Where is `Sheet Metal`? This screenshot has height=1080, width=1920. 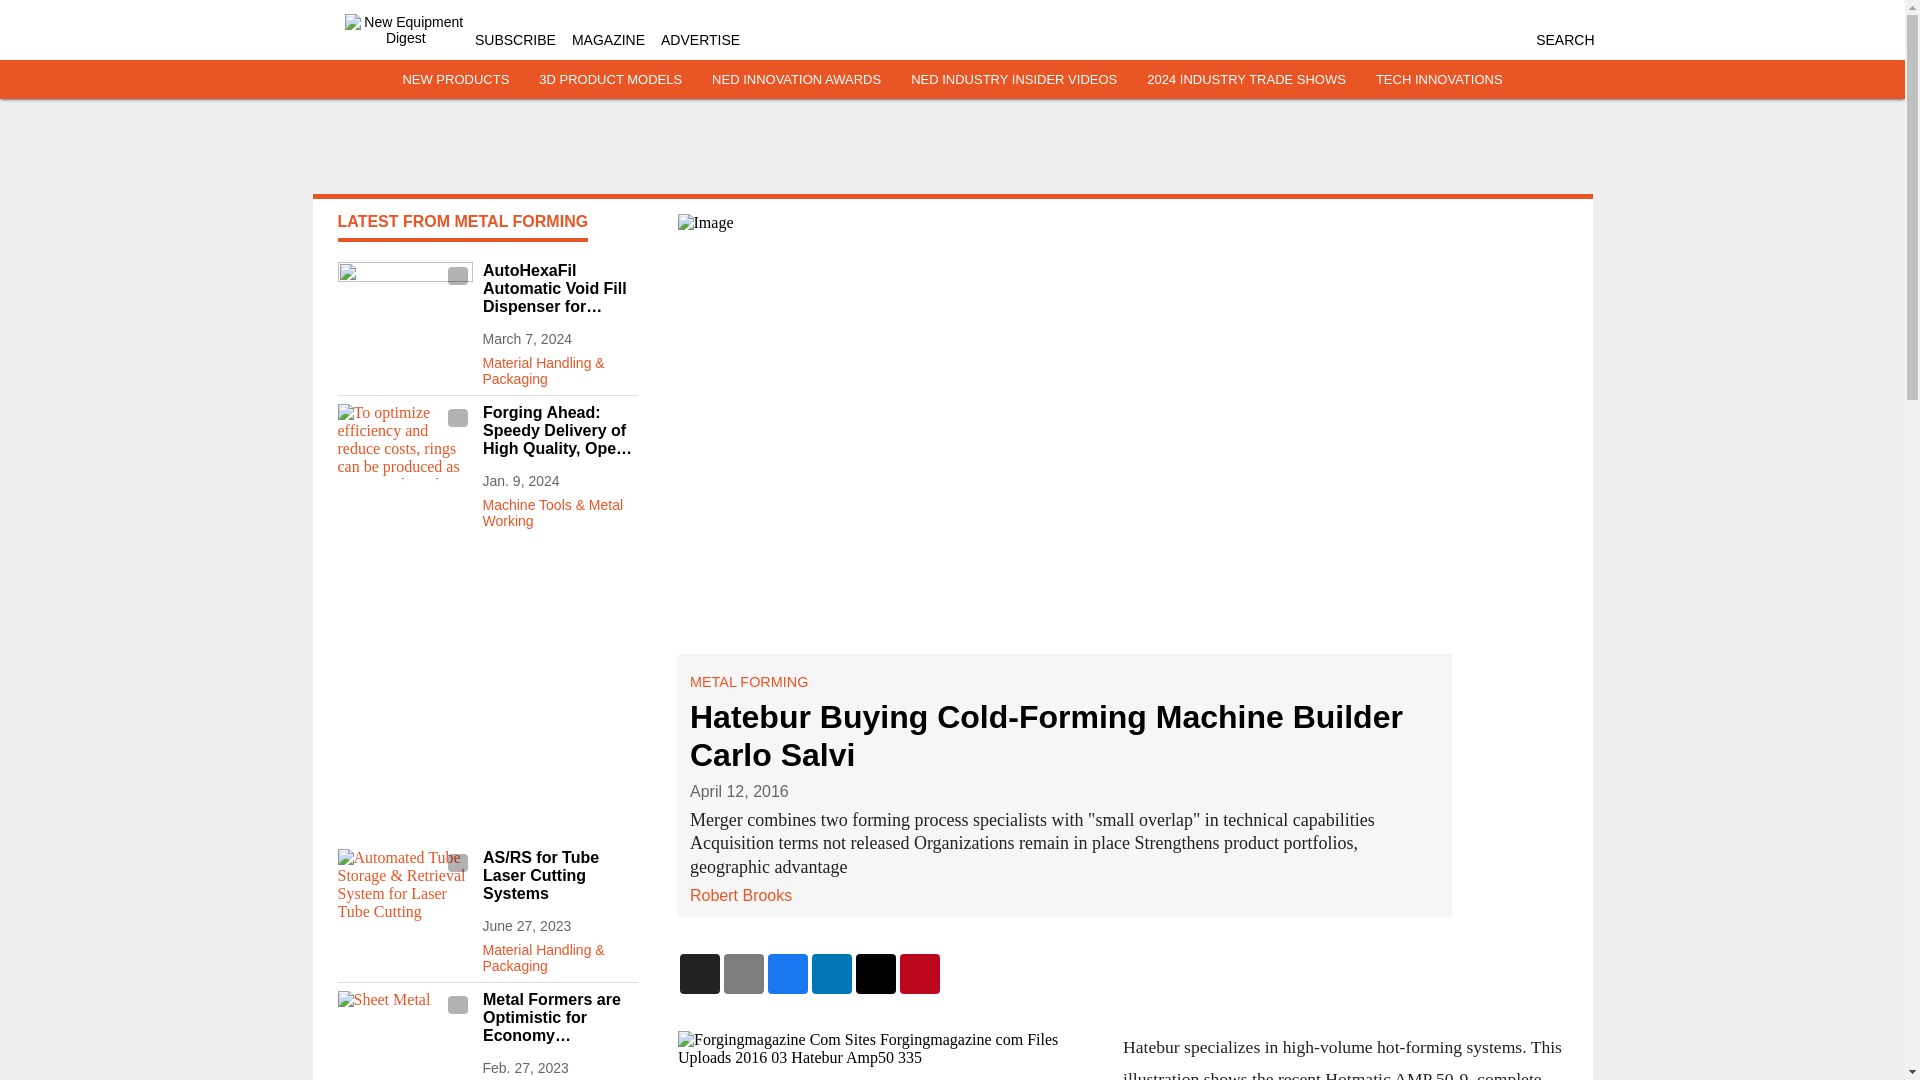 Sheet Metal is located at coordinates (404, 1028).